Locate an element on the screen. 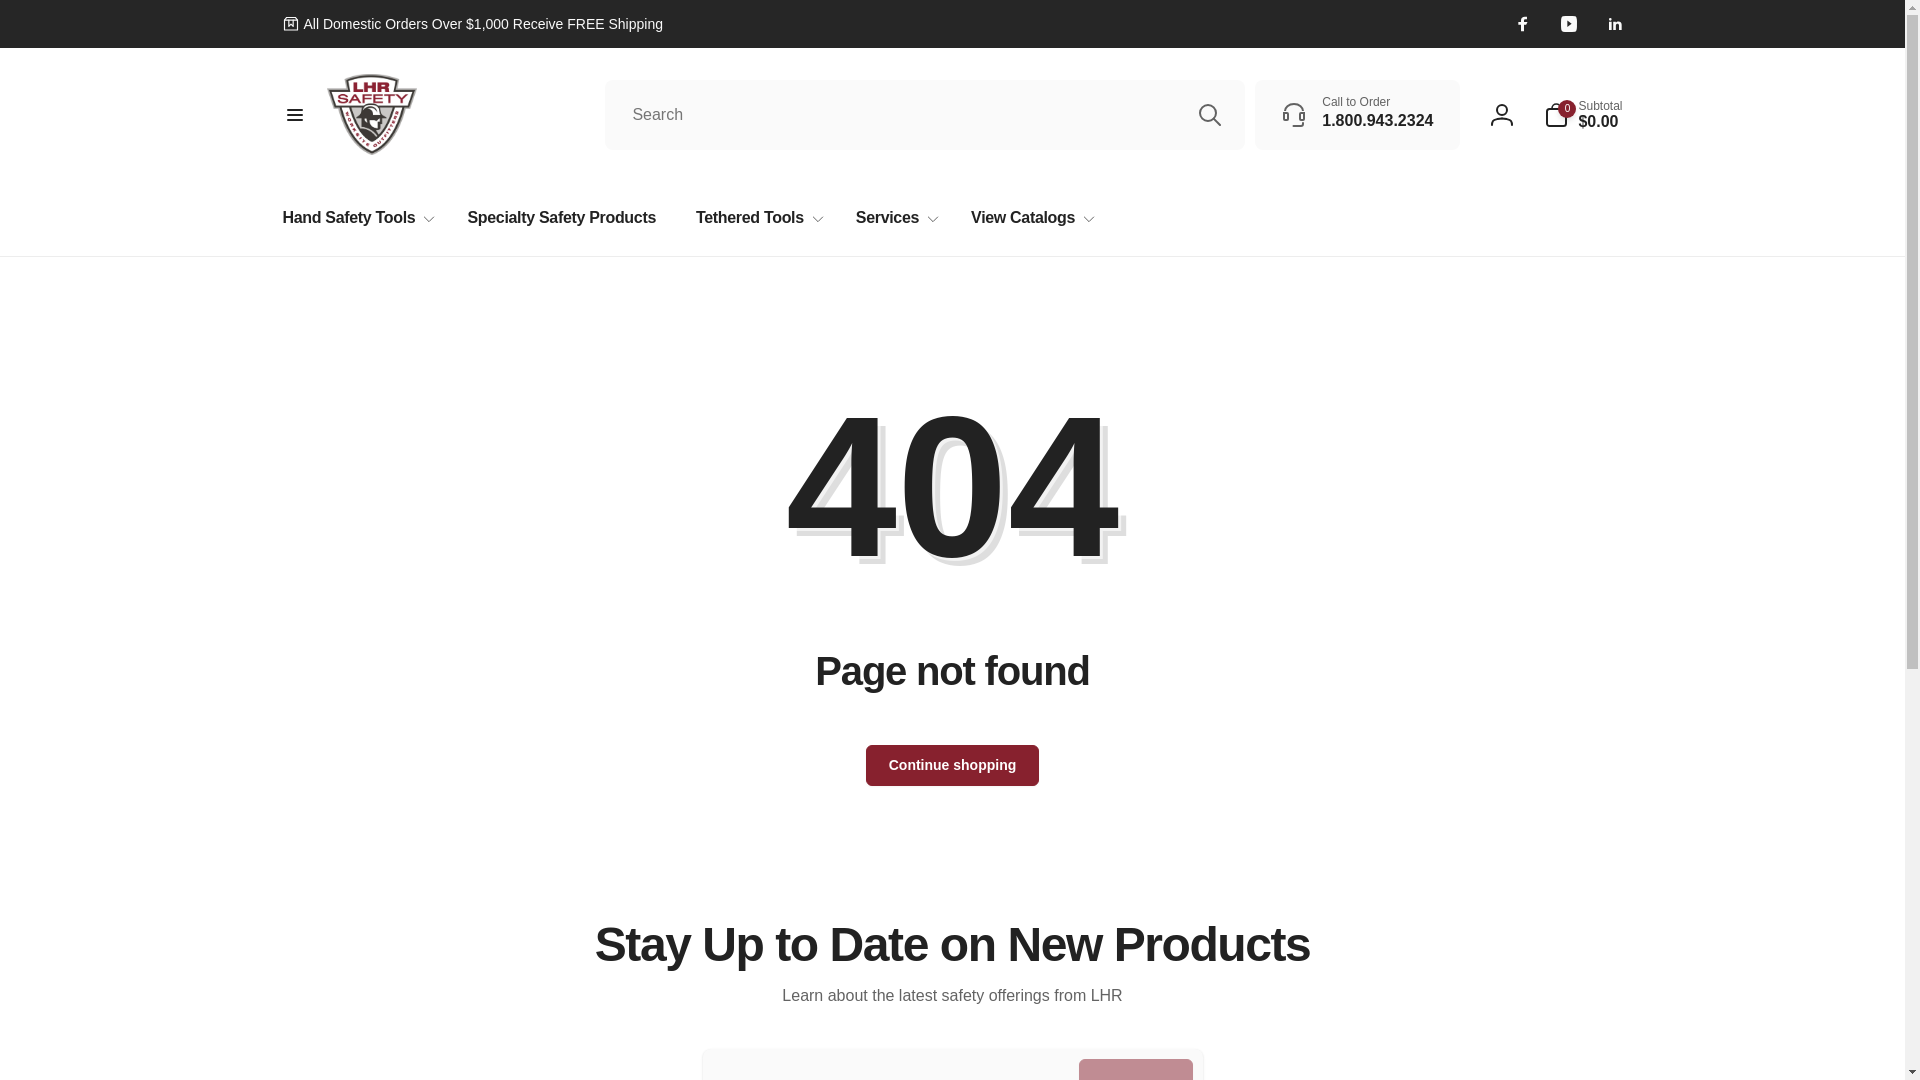 The image size is (1920, 1080). YouTube is located at coordinates (1568, 24).